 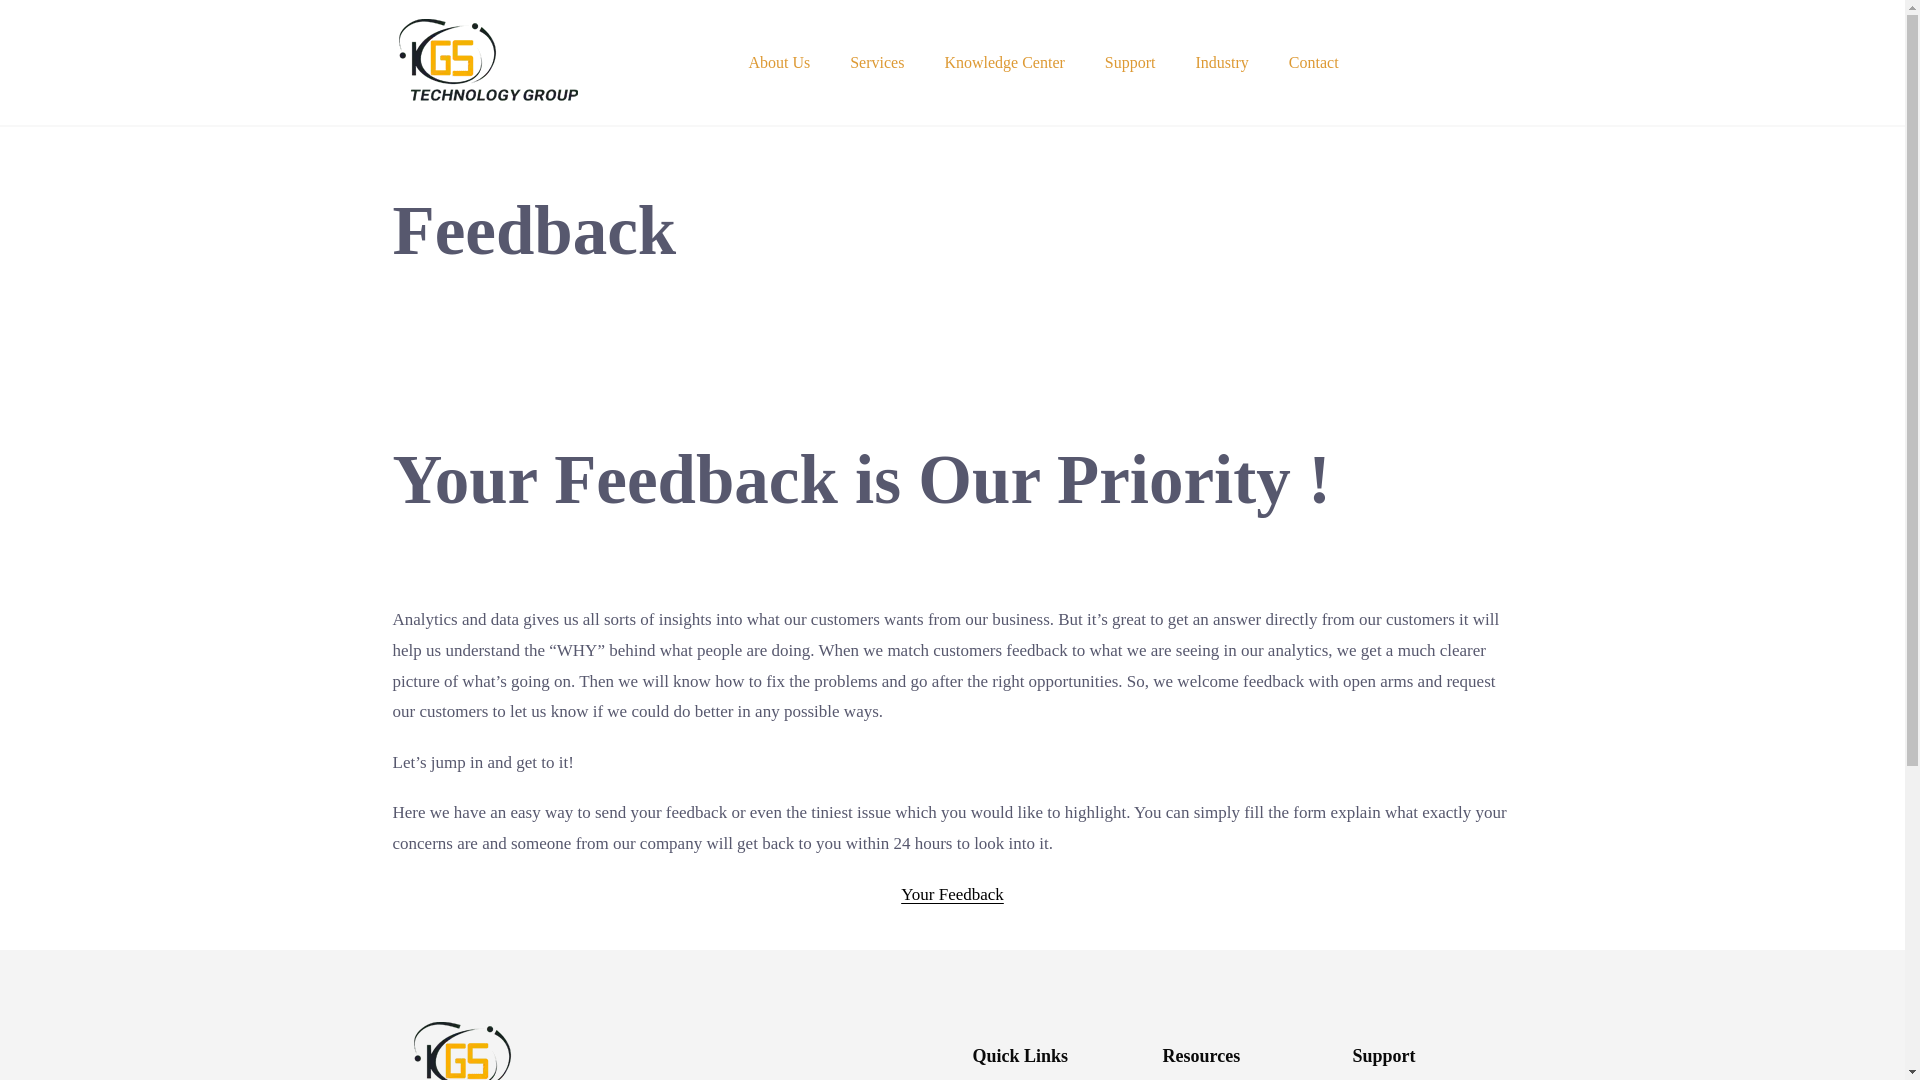 I want to click on About Us, so click(x=778, y=62).